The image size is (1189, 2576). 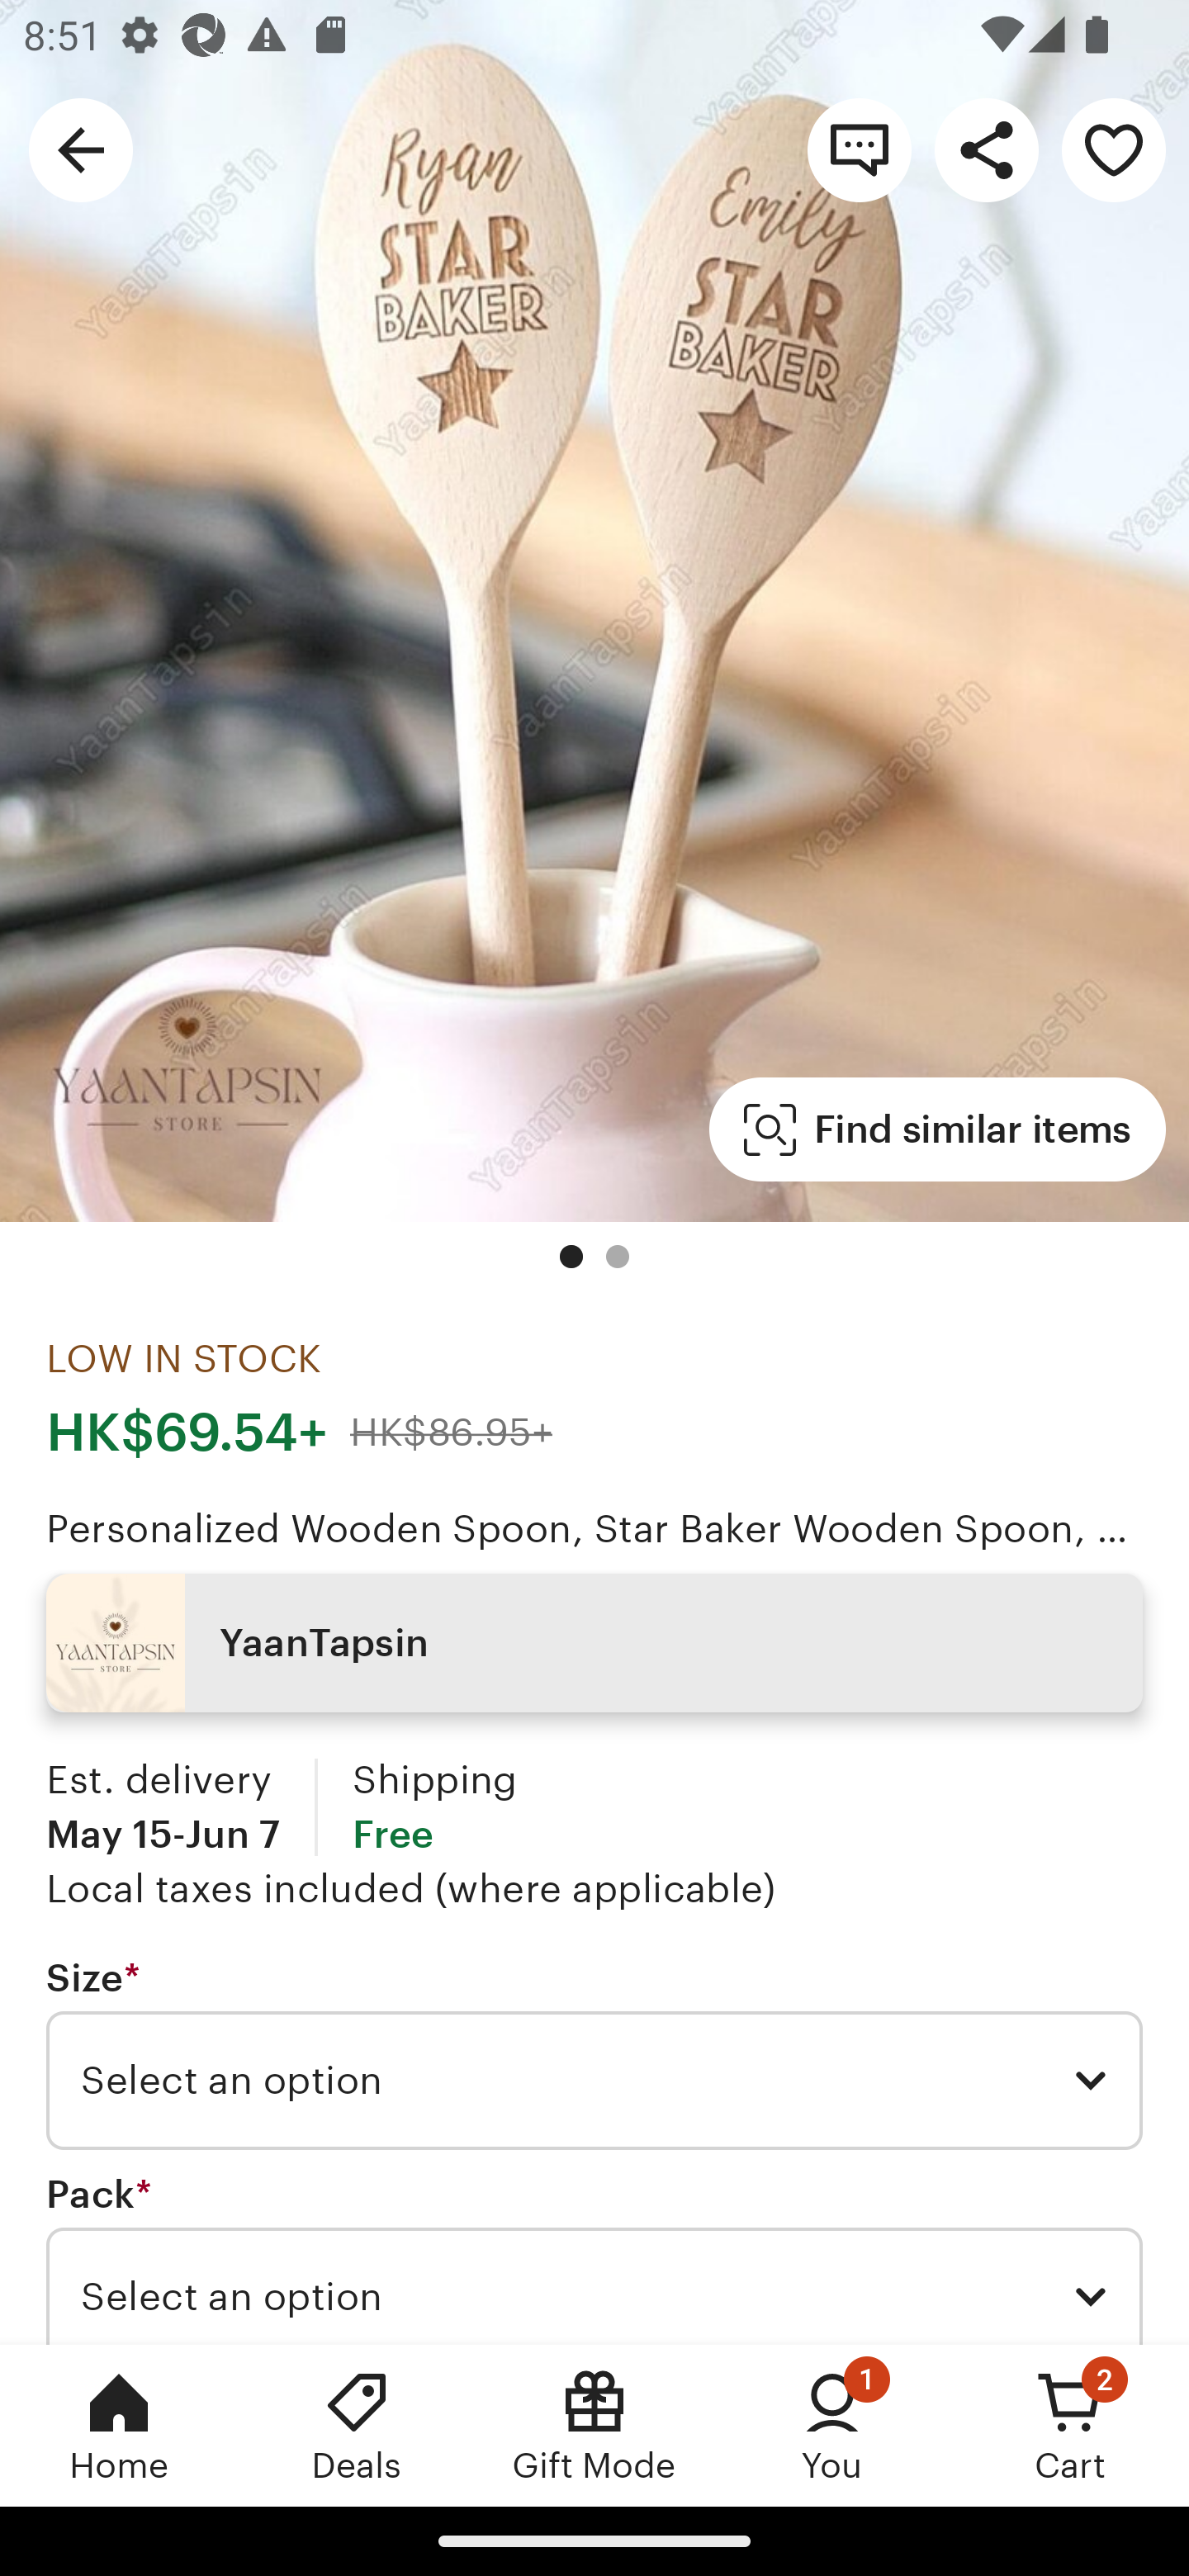 I want to click on Share, so click(x=986, y=149).